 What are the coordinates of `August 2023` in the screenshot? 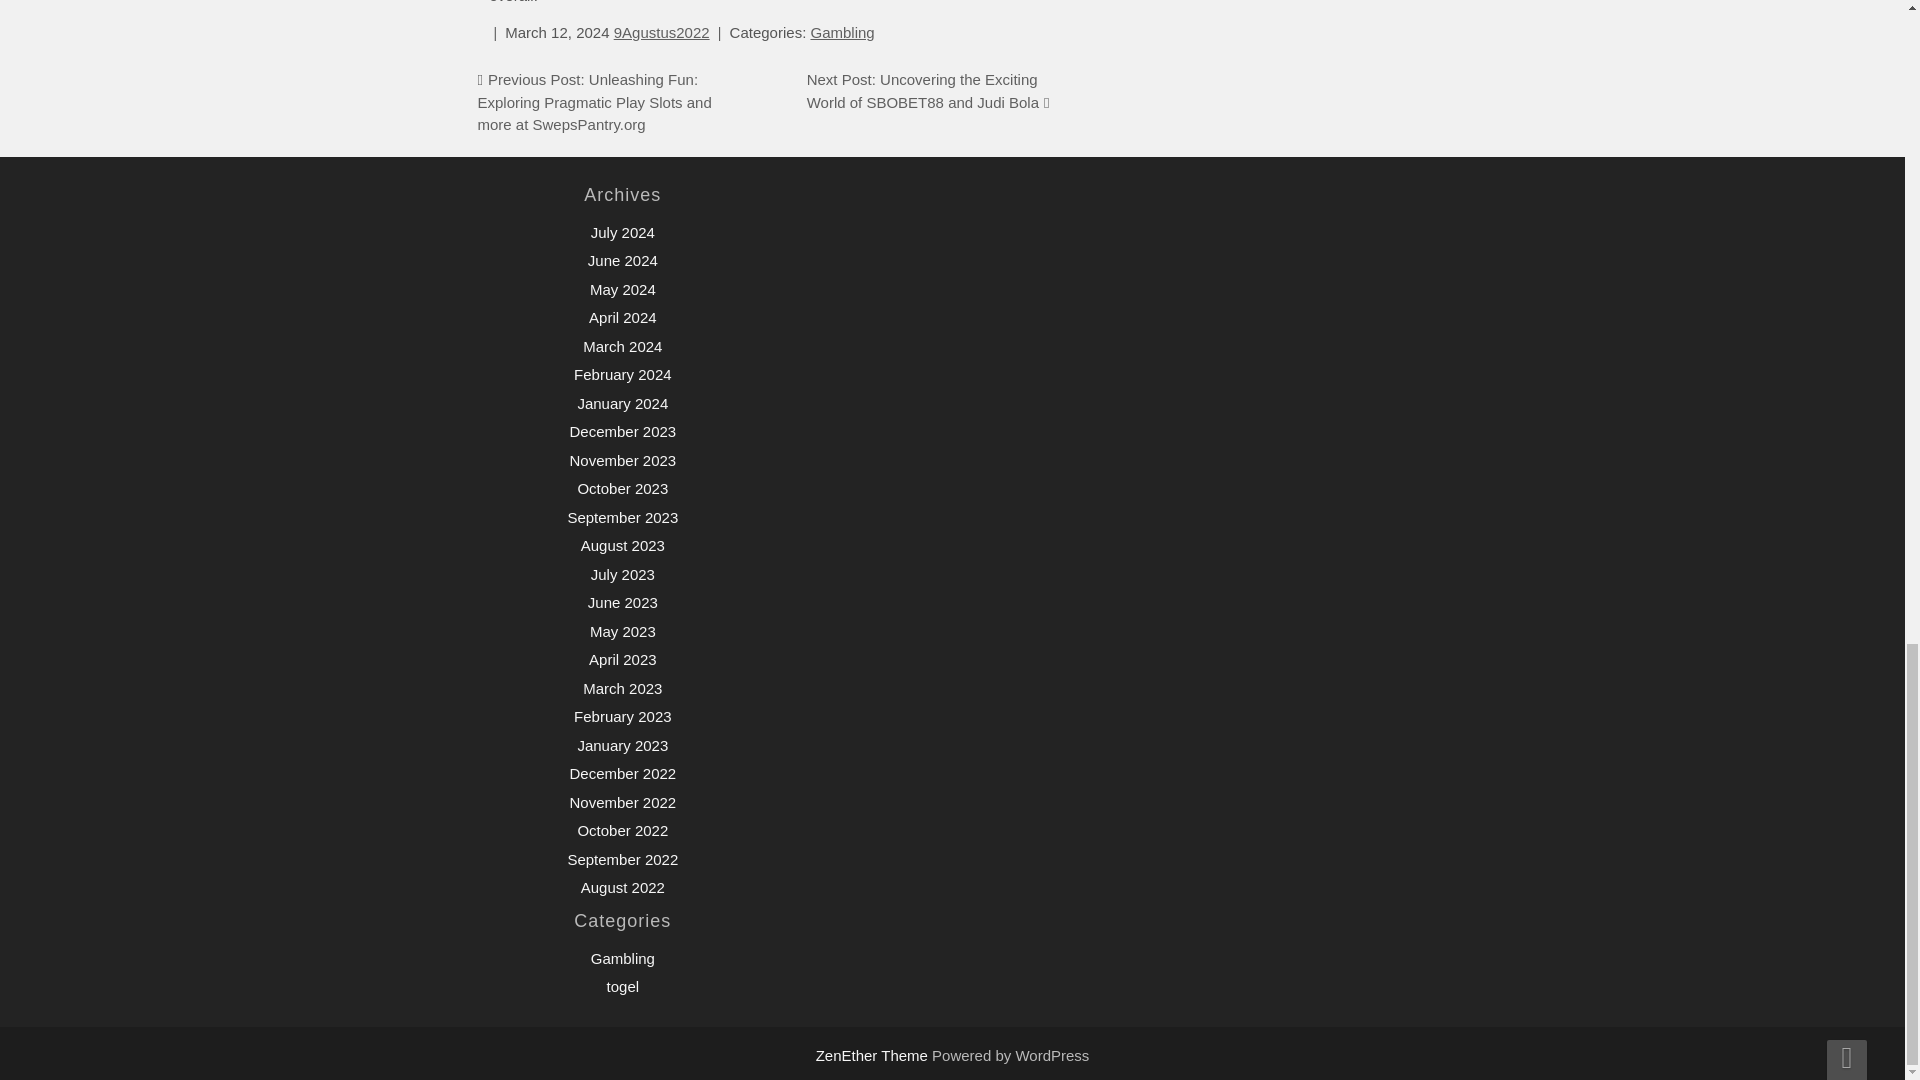 It's located at (622, 545).